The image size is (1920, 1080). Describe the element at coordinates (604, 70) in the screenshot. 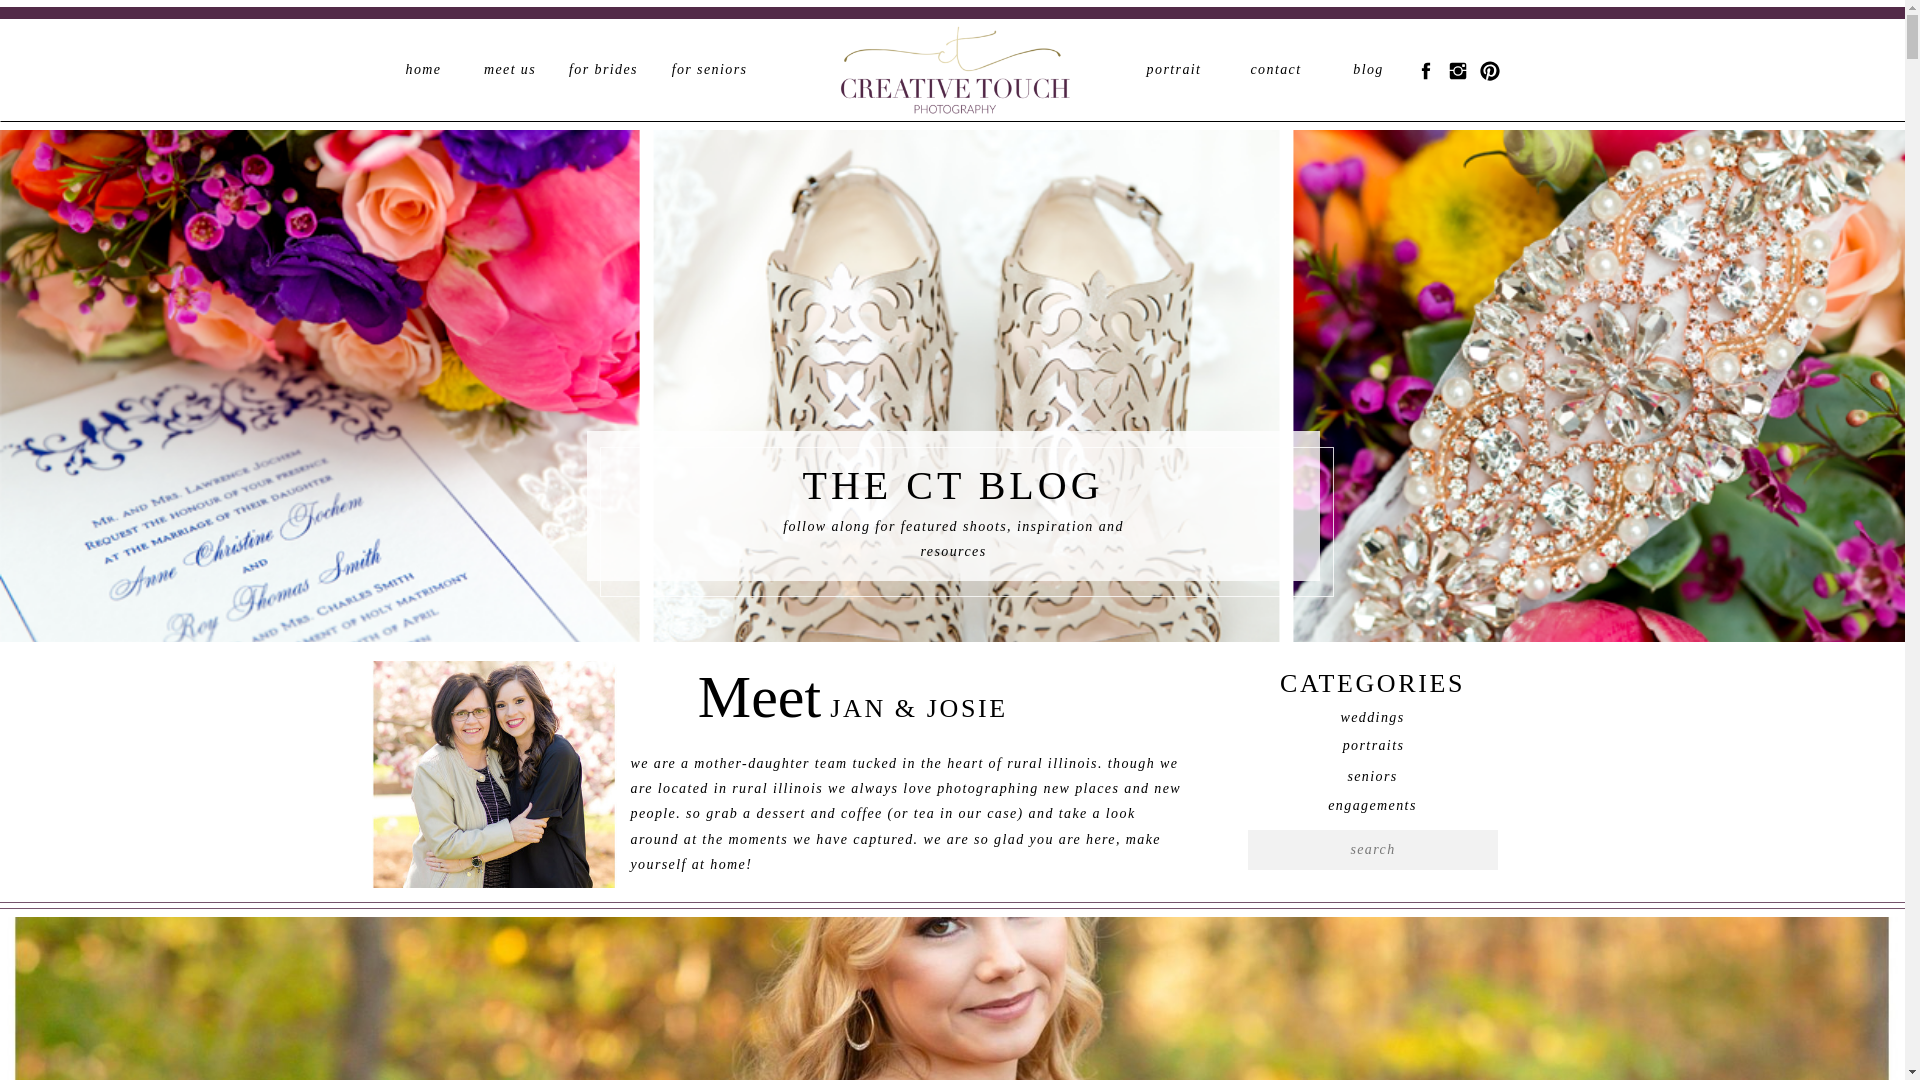

I see `for brides` at that location.